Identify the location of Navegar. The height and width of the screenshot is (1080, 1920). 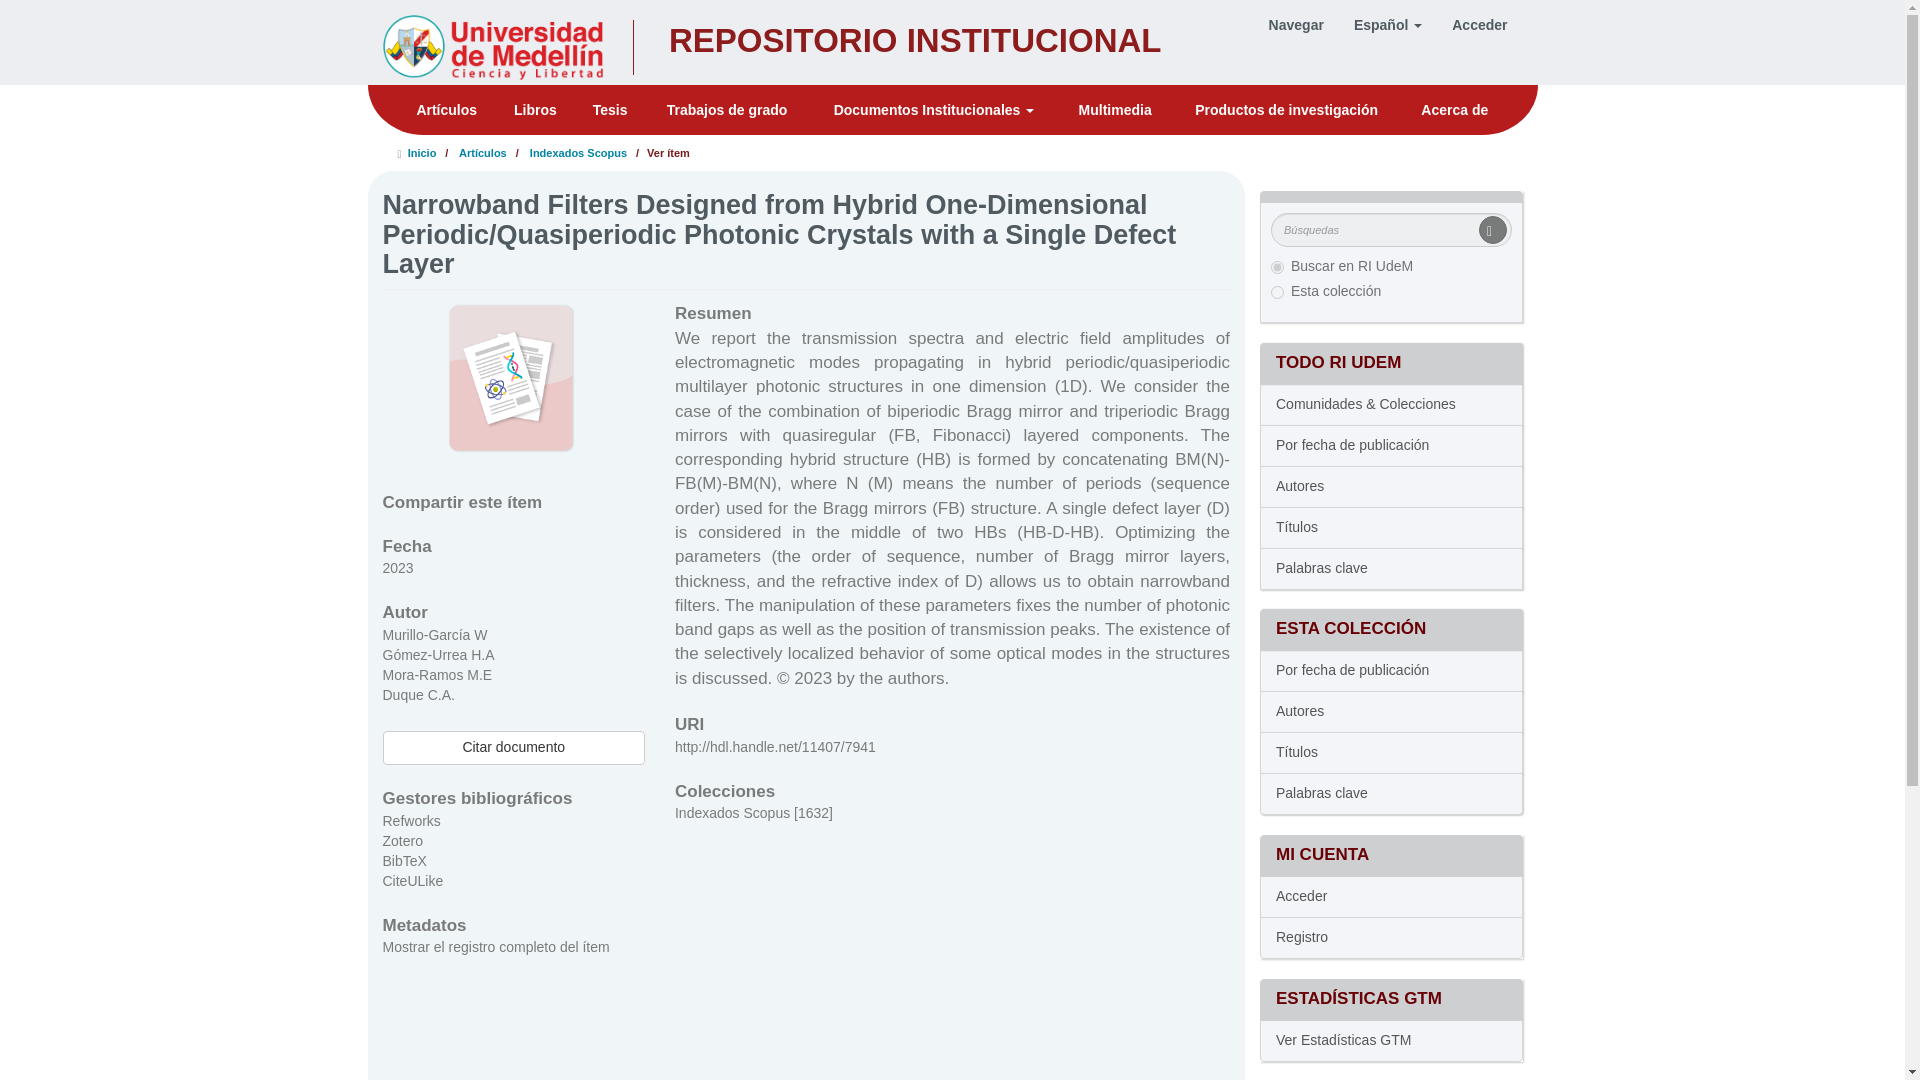
(1296, 24).